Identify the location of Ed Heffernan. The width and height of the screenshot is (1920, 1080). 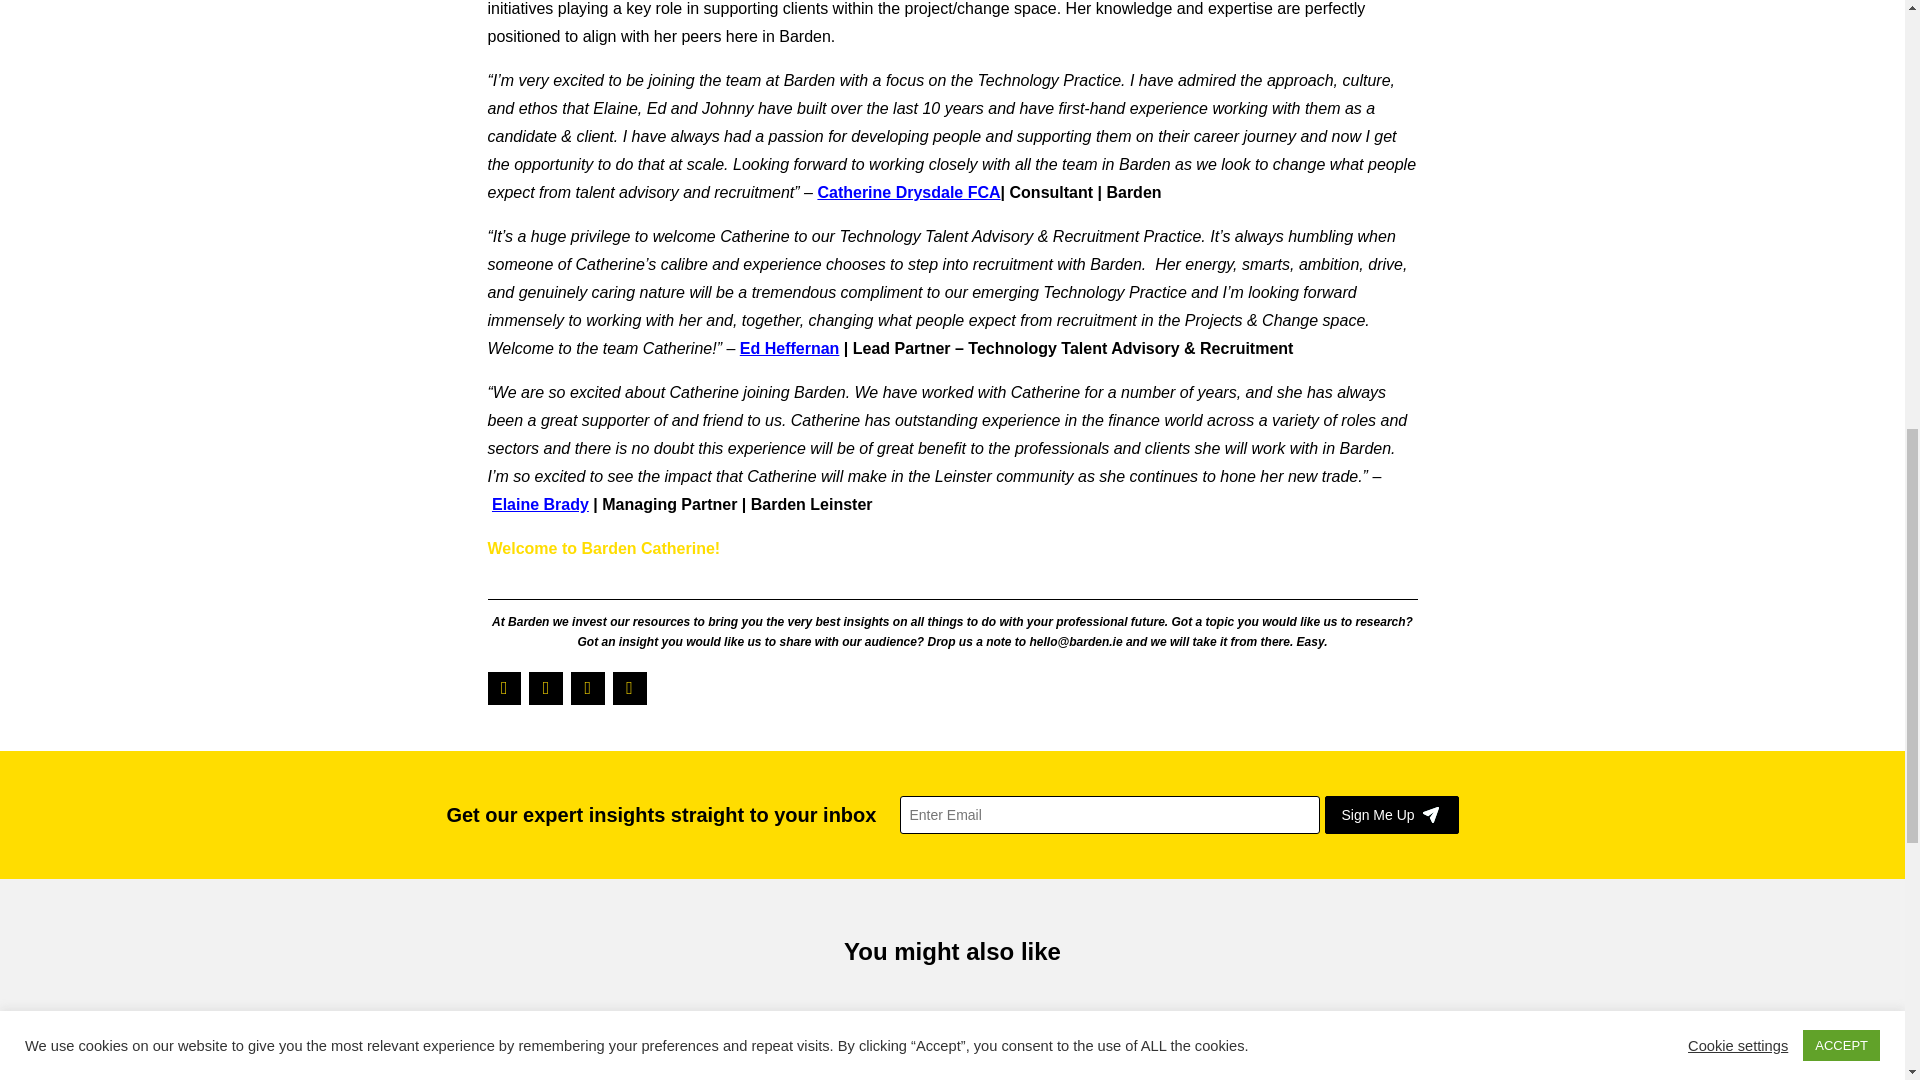
(790, 348).